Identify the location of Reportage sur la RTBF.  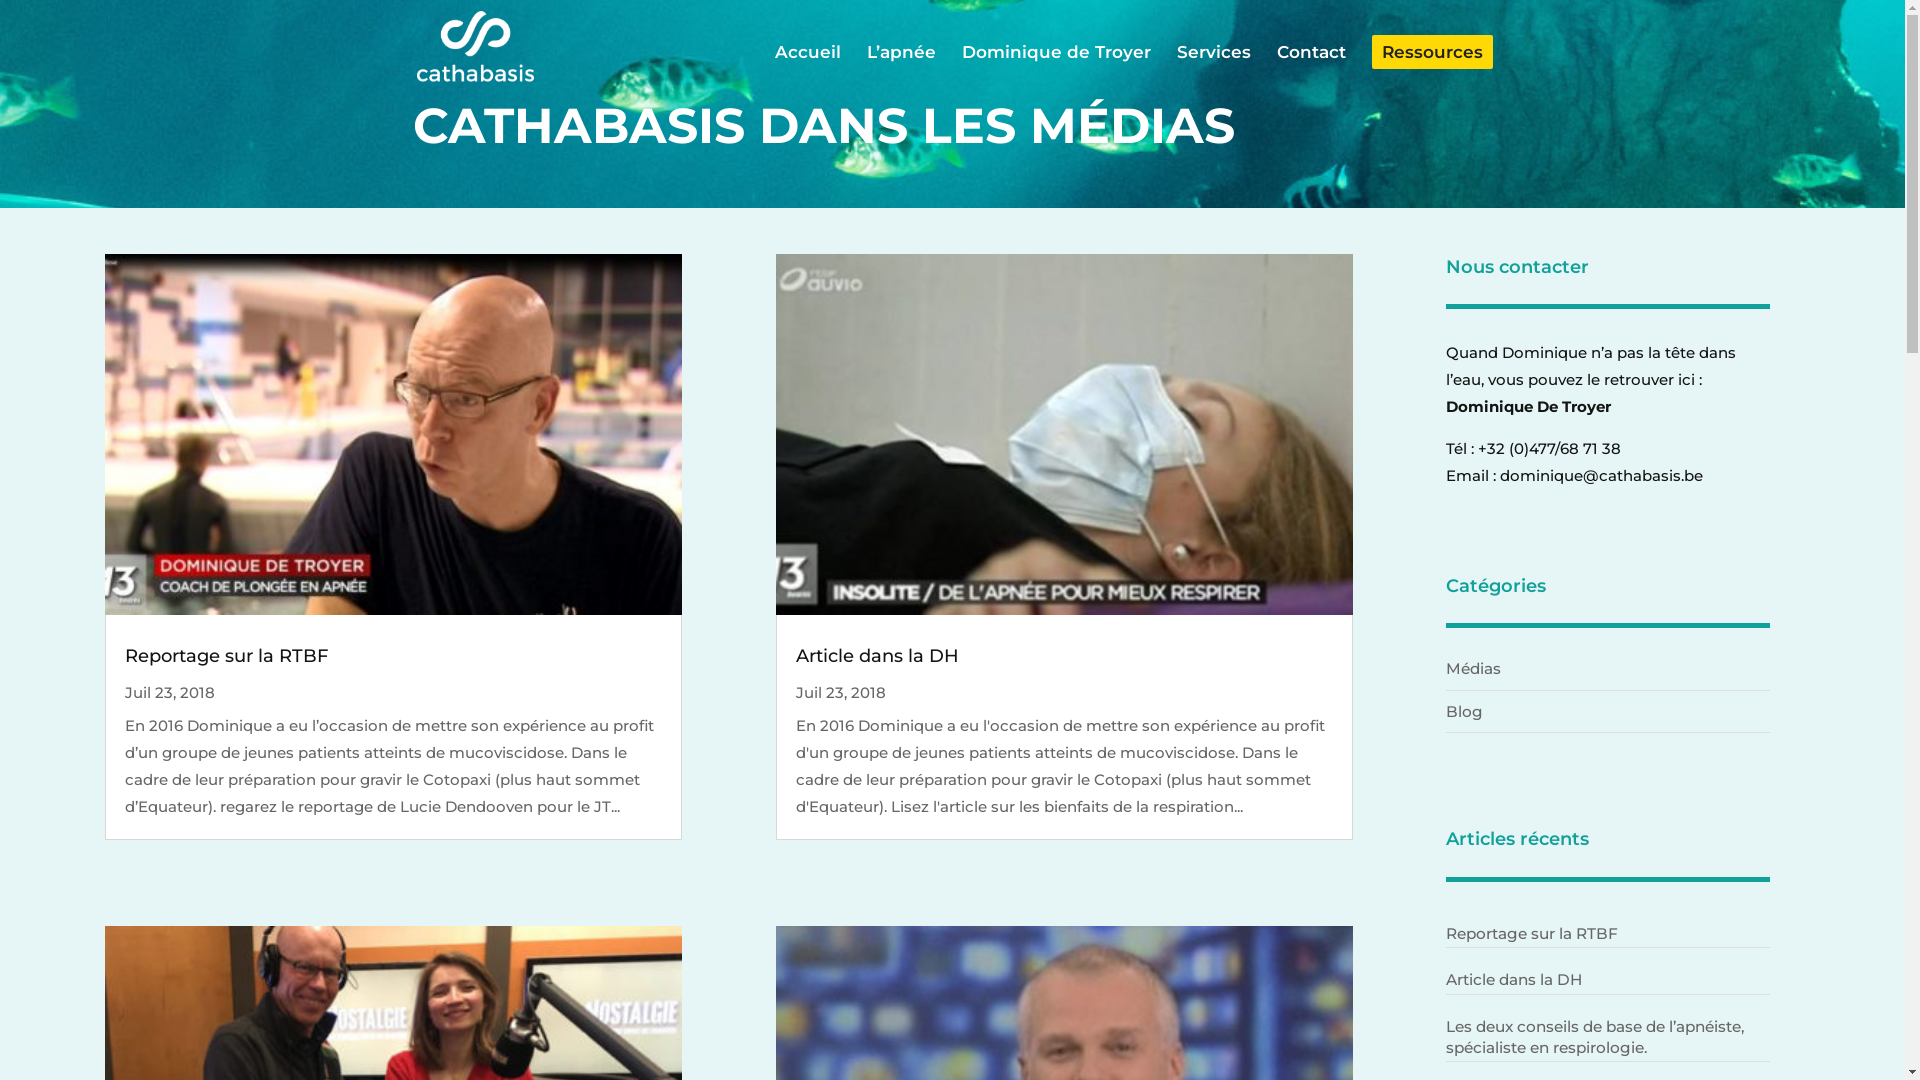
(1608, 934).